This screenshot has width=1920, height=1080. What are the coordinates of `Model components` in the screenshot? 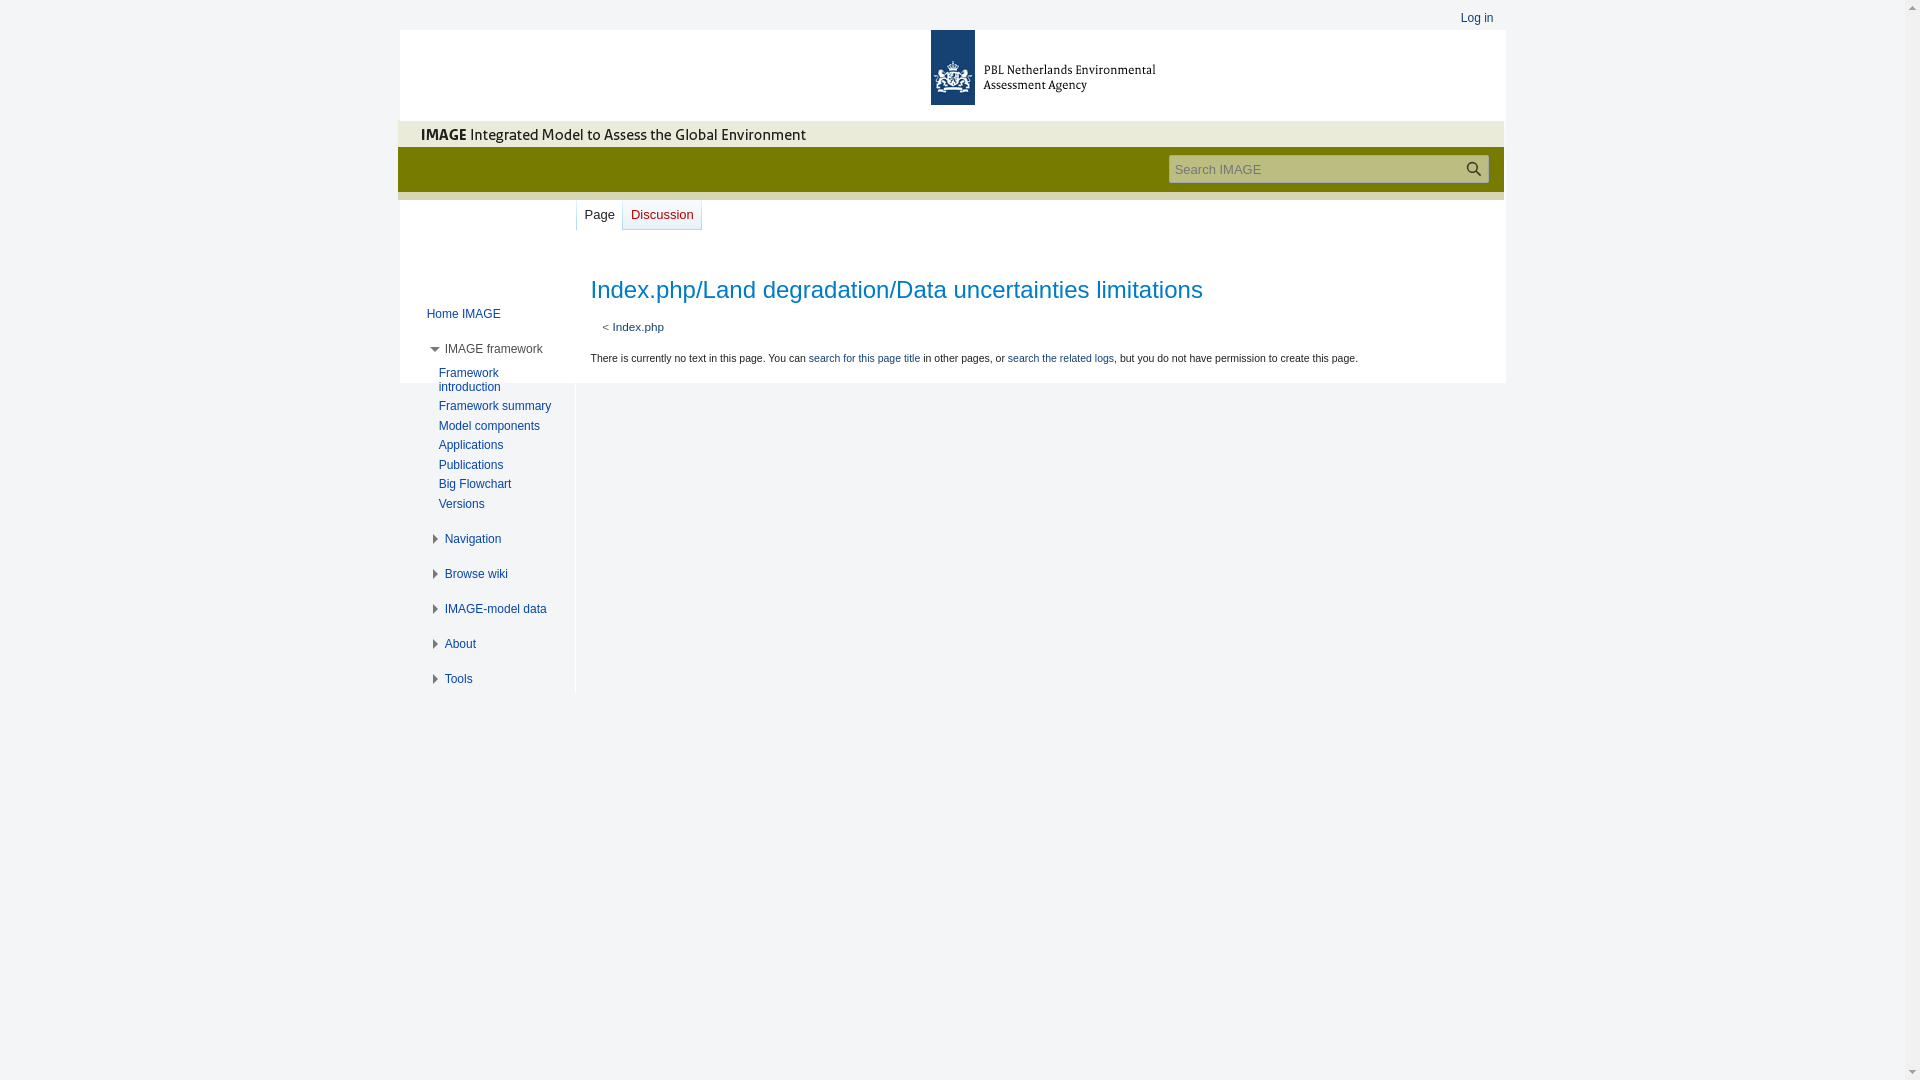 It's located at (489, 426).